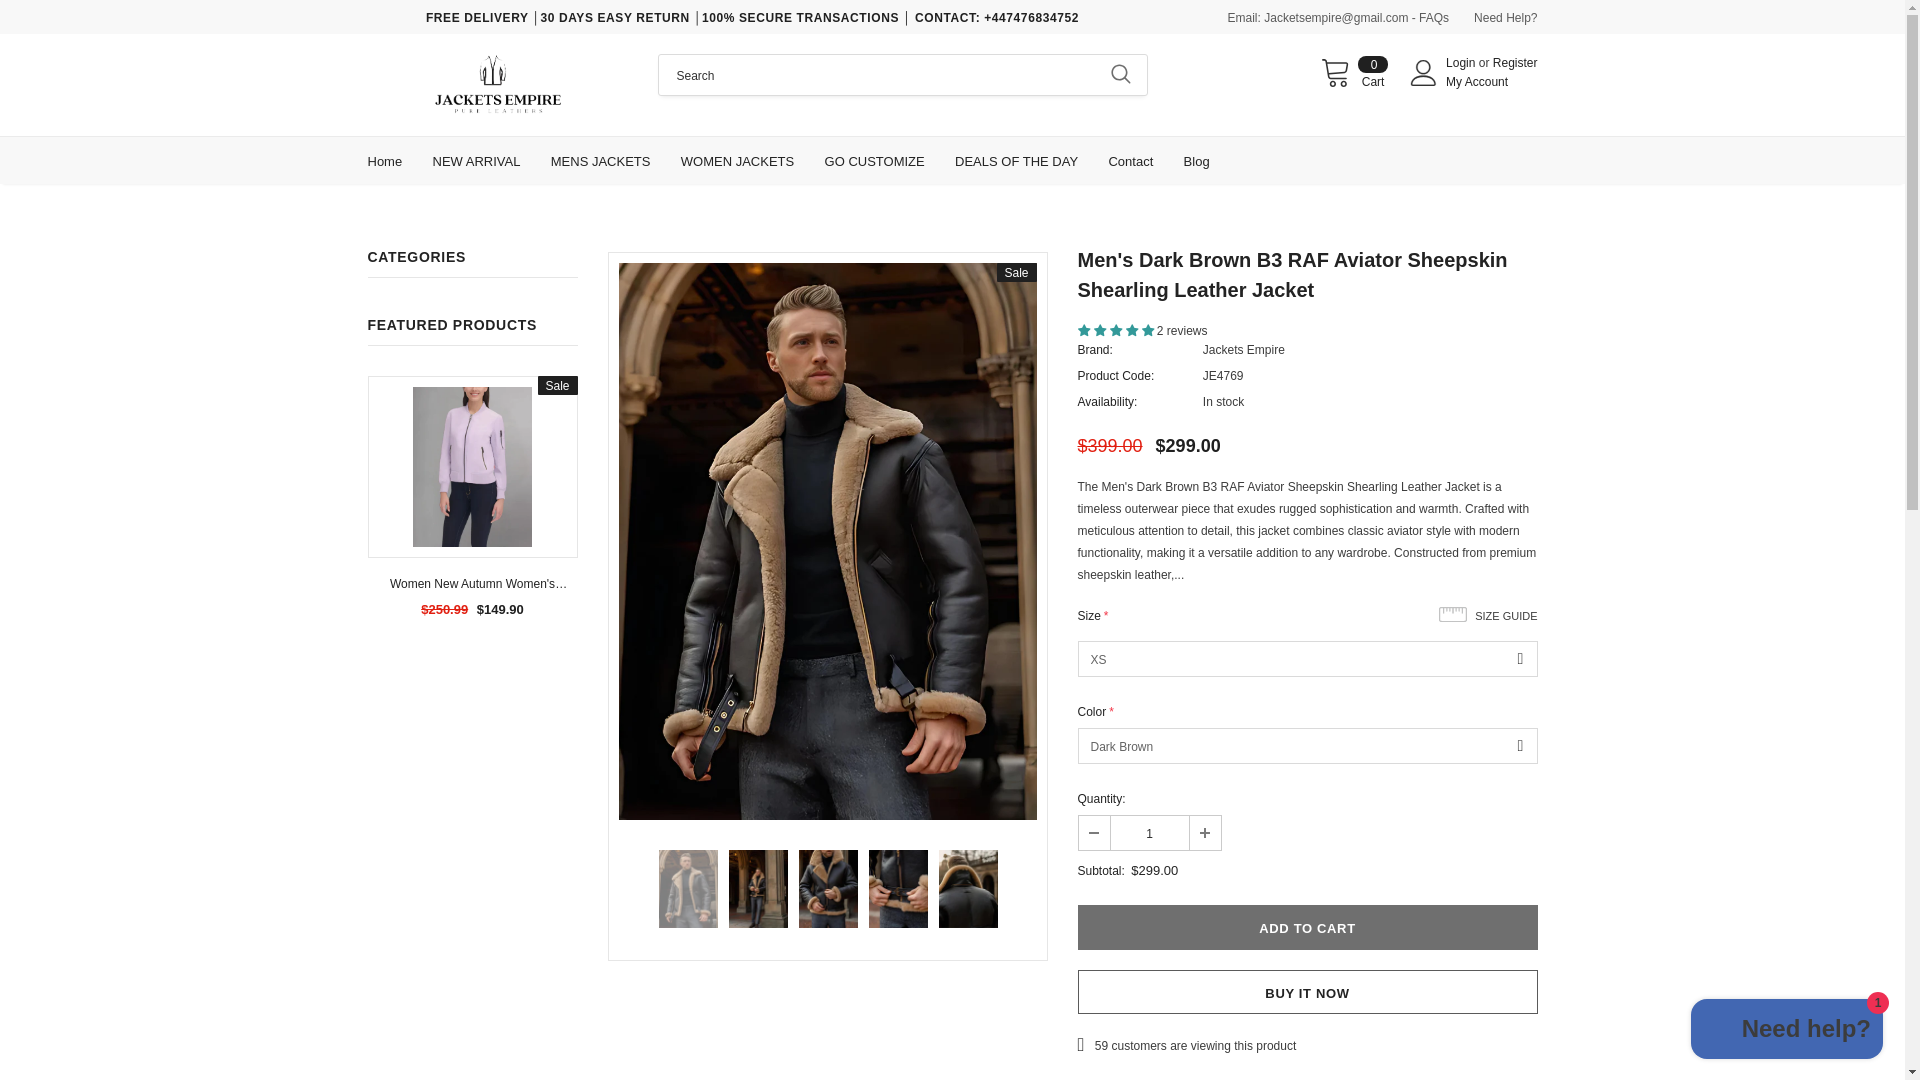  What do you see at coordinates (1462, 63) in the screenshot?
I see `Login` at bounding box center [1462, 63].